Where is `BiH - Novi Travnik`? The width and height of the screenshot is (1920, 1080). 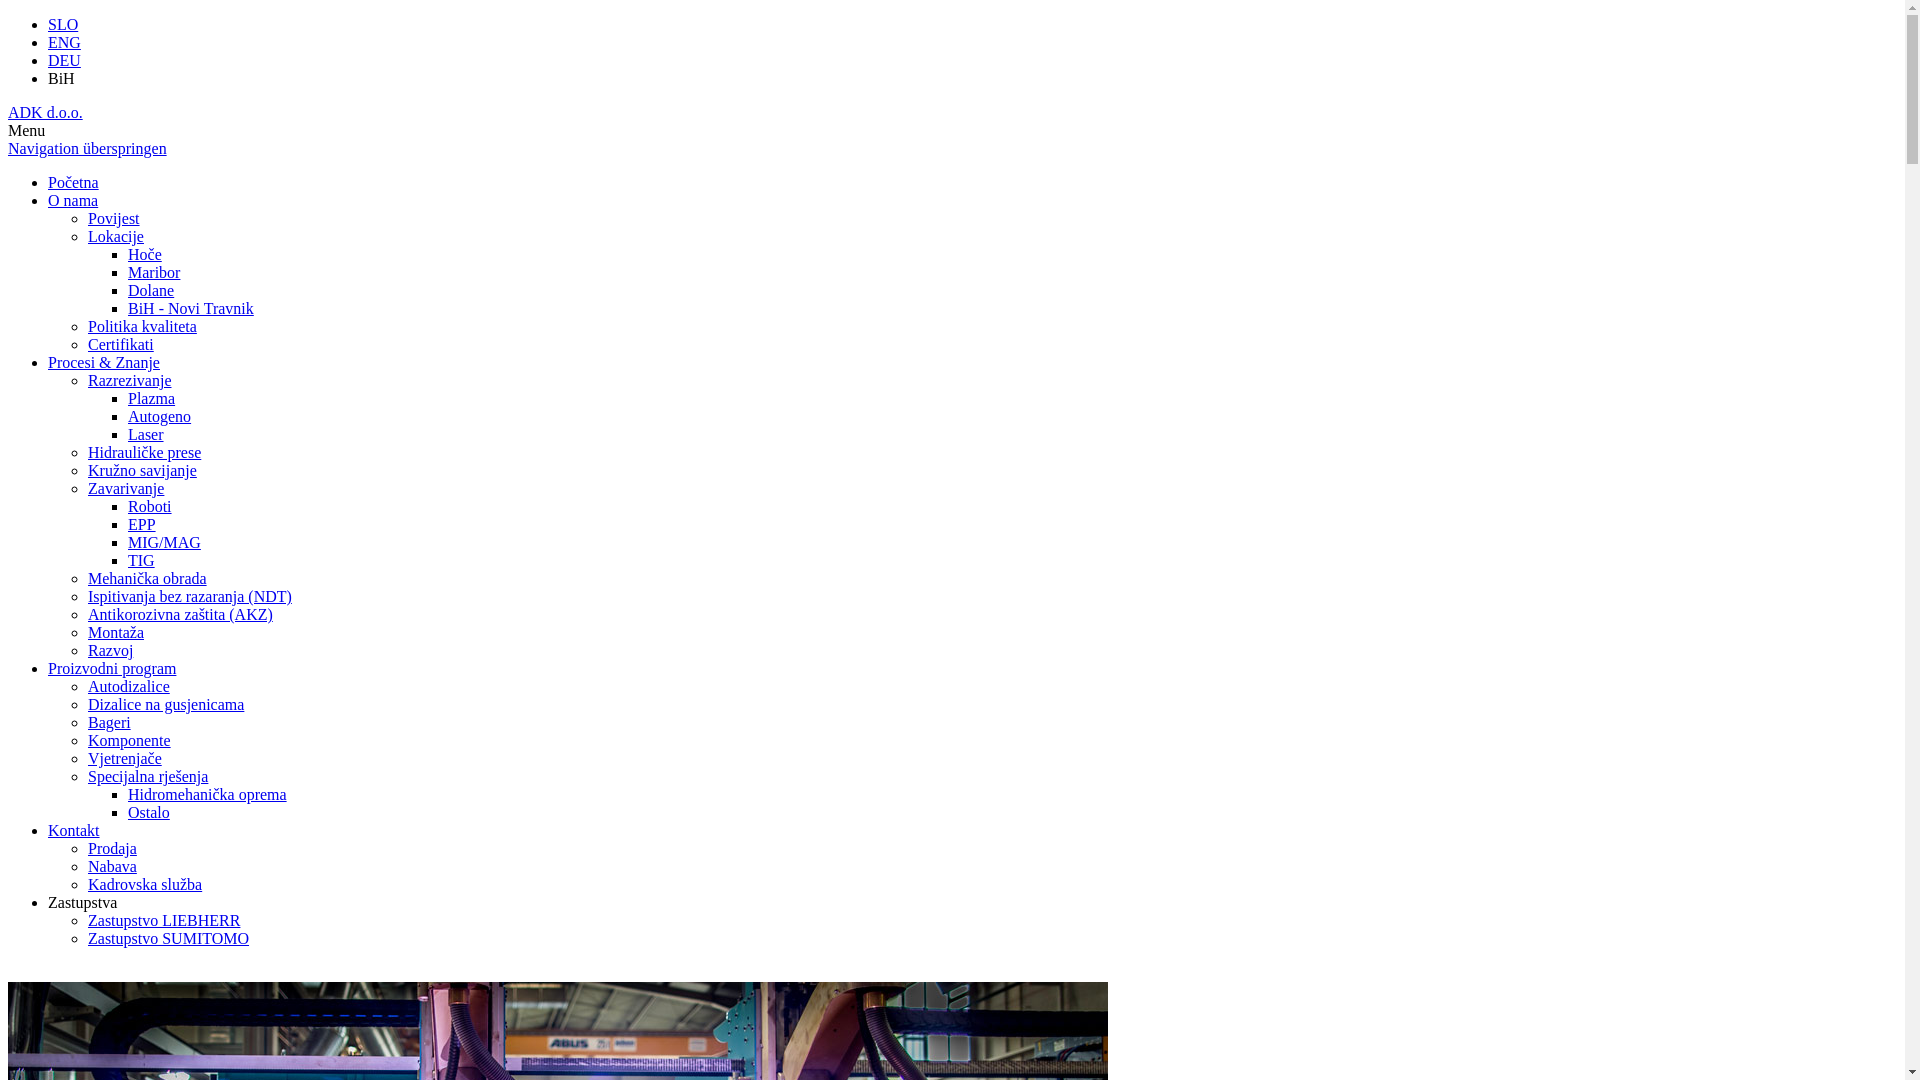 BiH - Novi Travnik is located at coordinates (191, 308).